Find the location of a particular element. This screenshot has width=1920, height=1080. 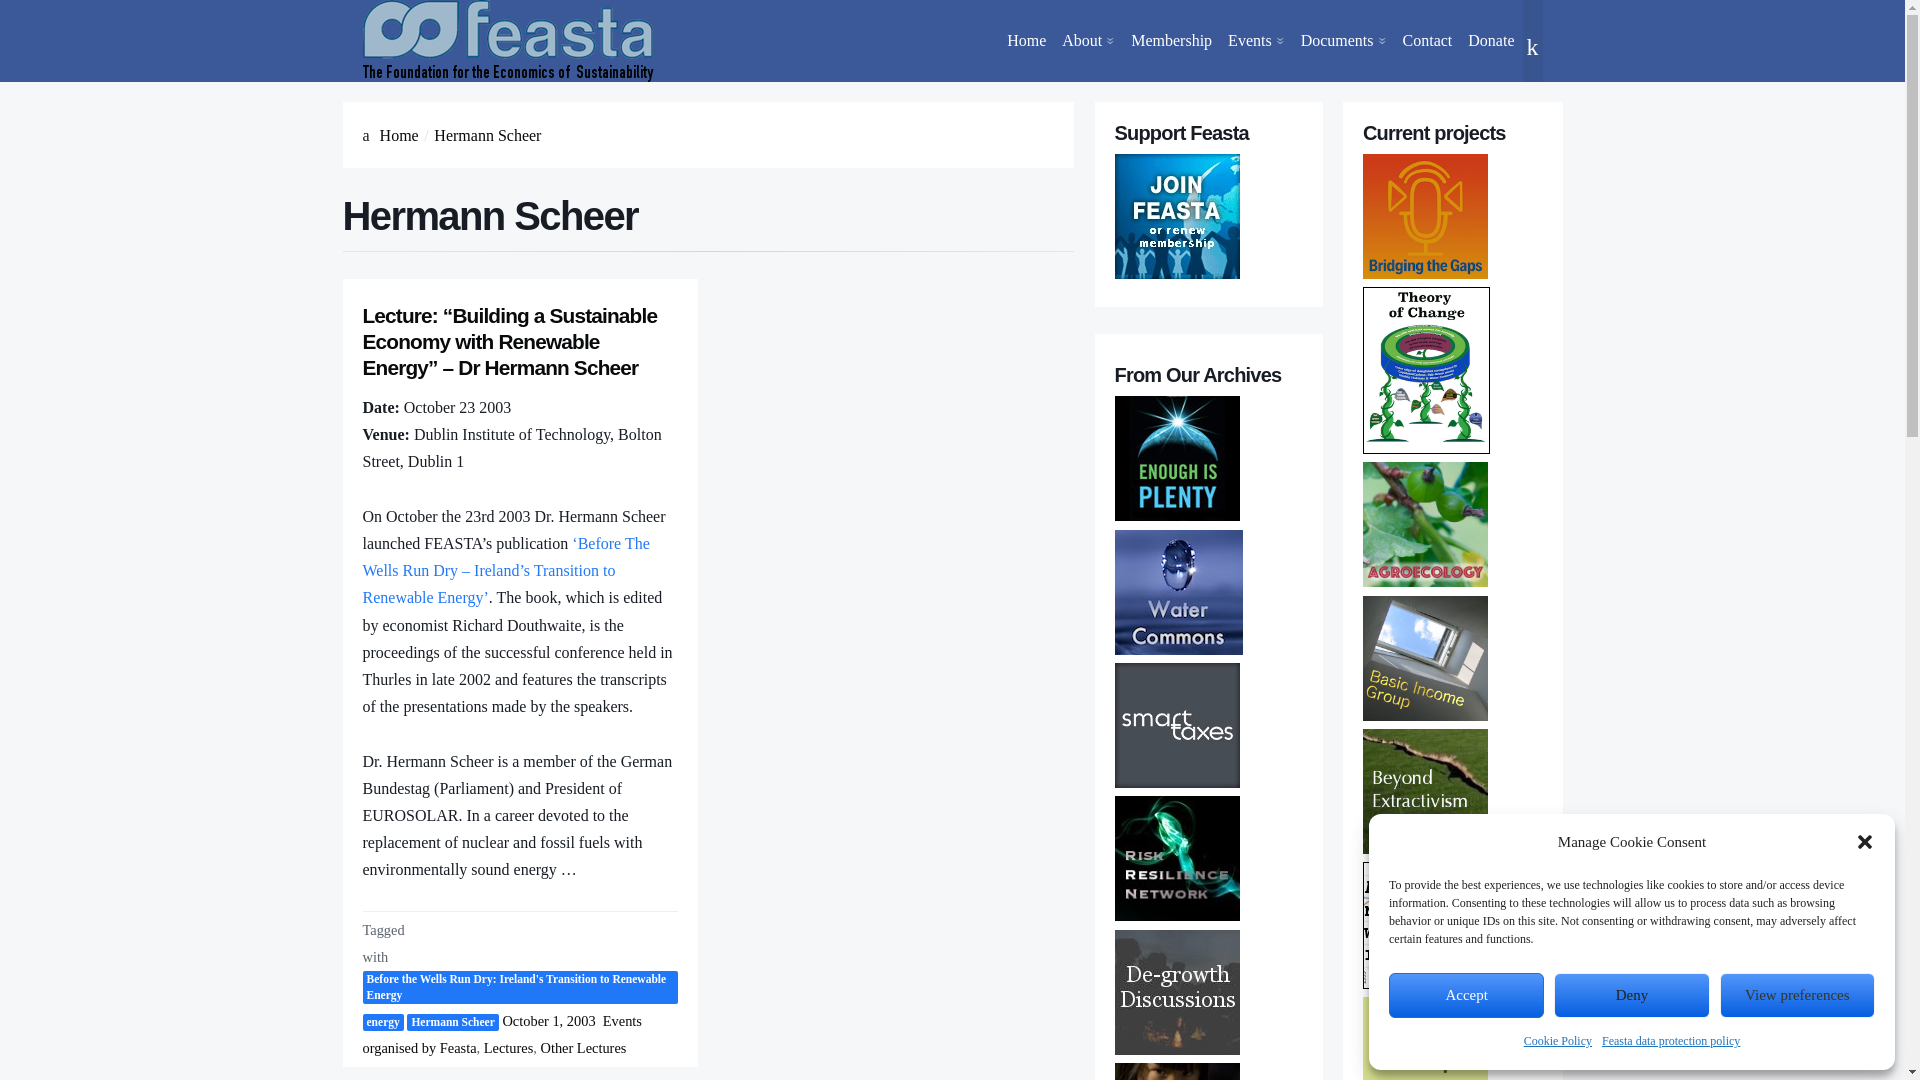

Deny is located at coordinates (1630, 996).